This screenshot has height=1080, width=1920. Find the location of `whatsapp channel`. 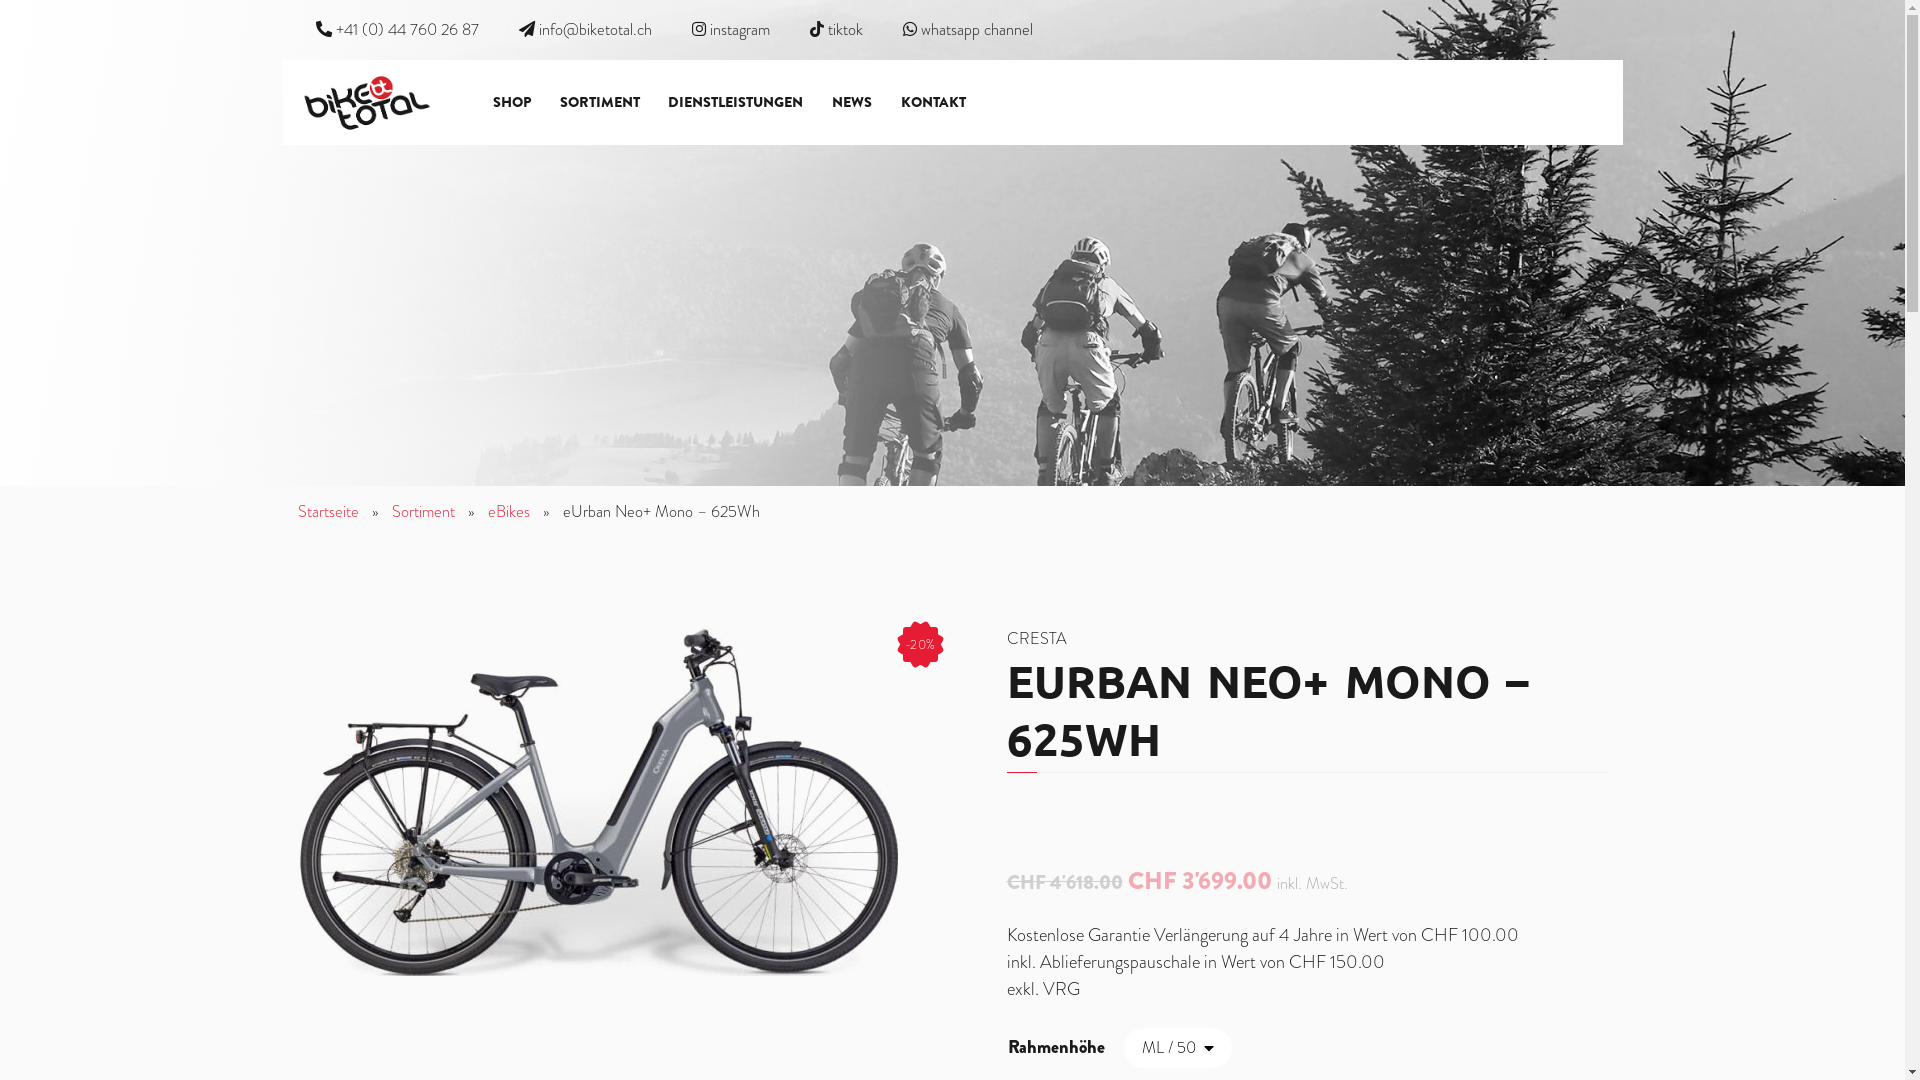

whatsapp channel is located at coordinates (967, 30).